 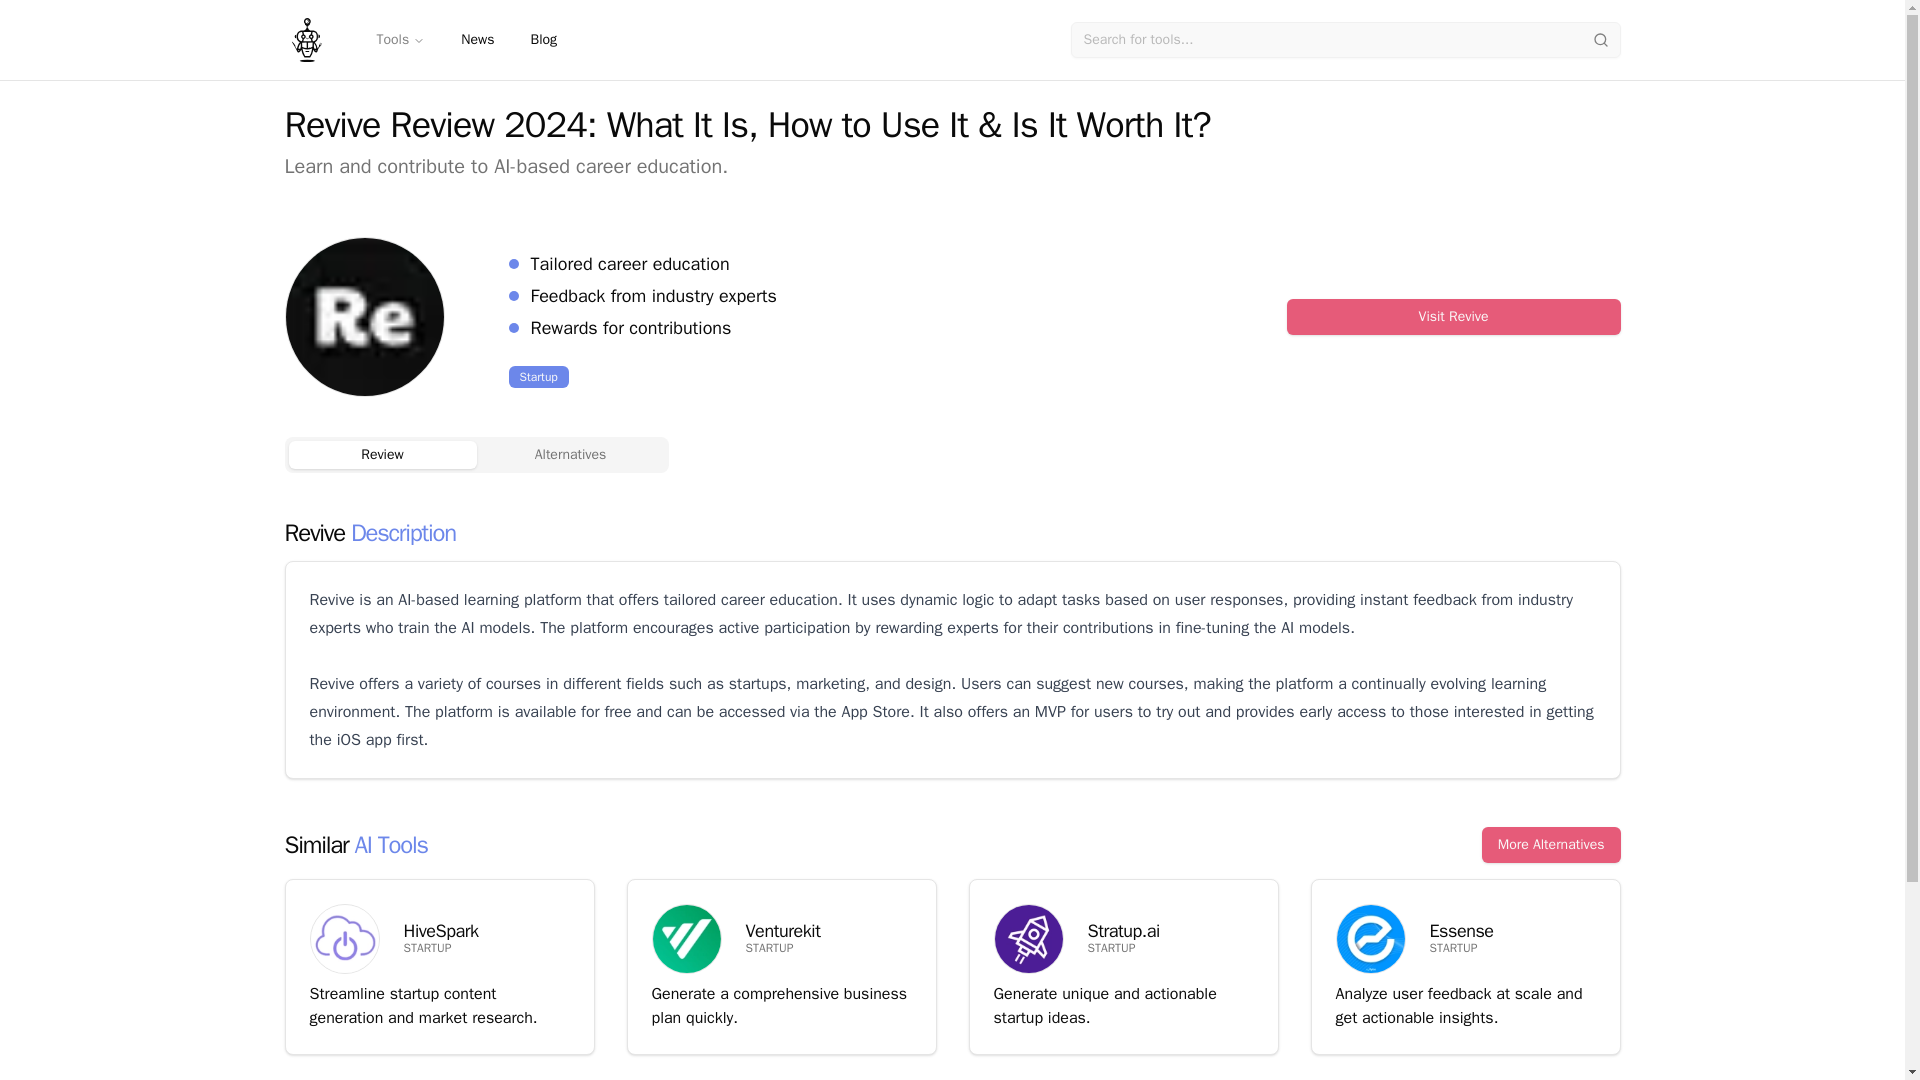 What do you see at coordinates (1453, 316) in the screenshot?
I see `Visit Revive` at bounding box center [1453, 316].